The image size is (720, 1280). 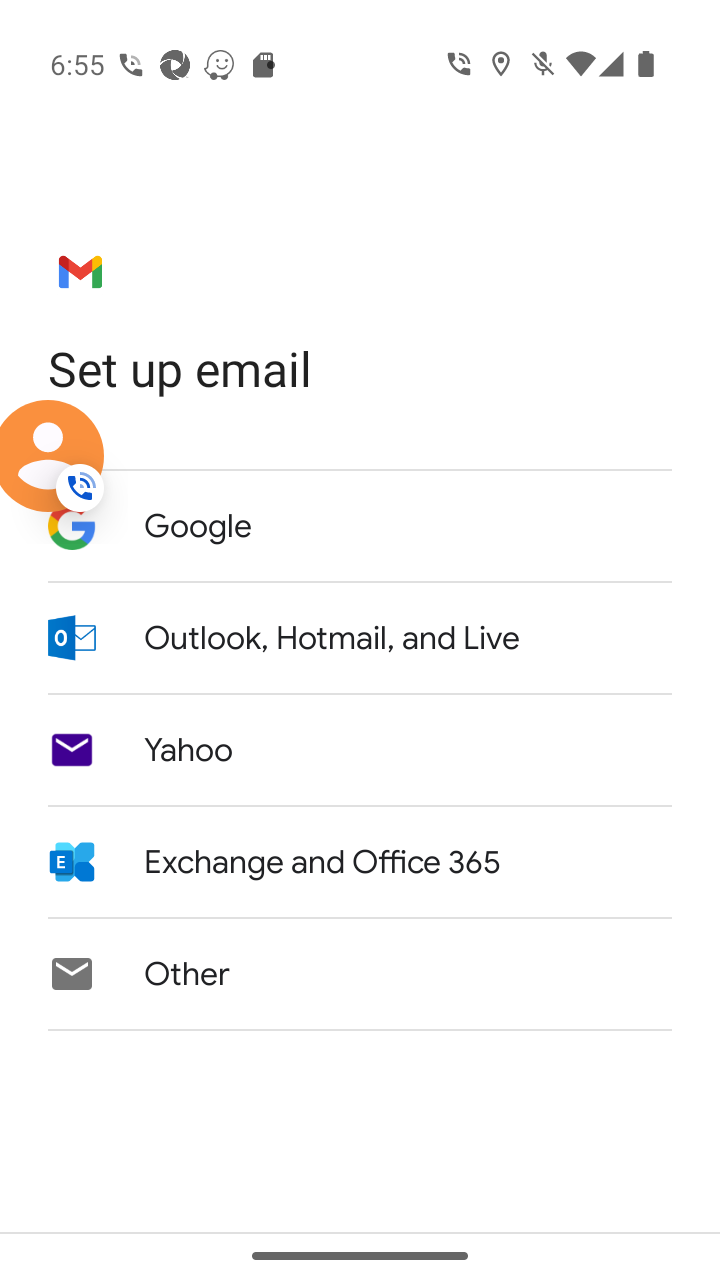 What do you see at coordinates (360, 974) in the screenshot?
I see `Other` at bounding box center [360, 974].